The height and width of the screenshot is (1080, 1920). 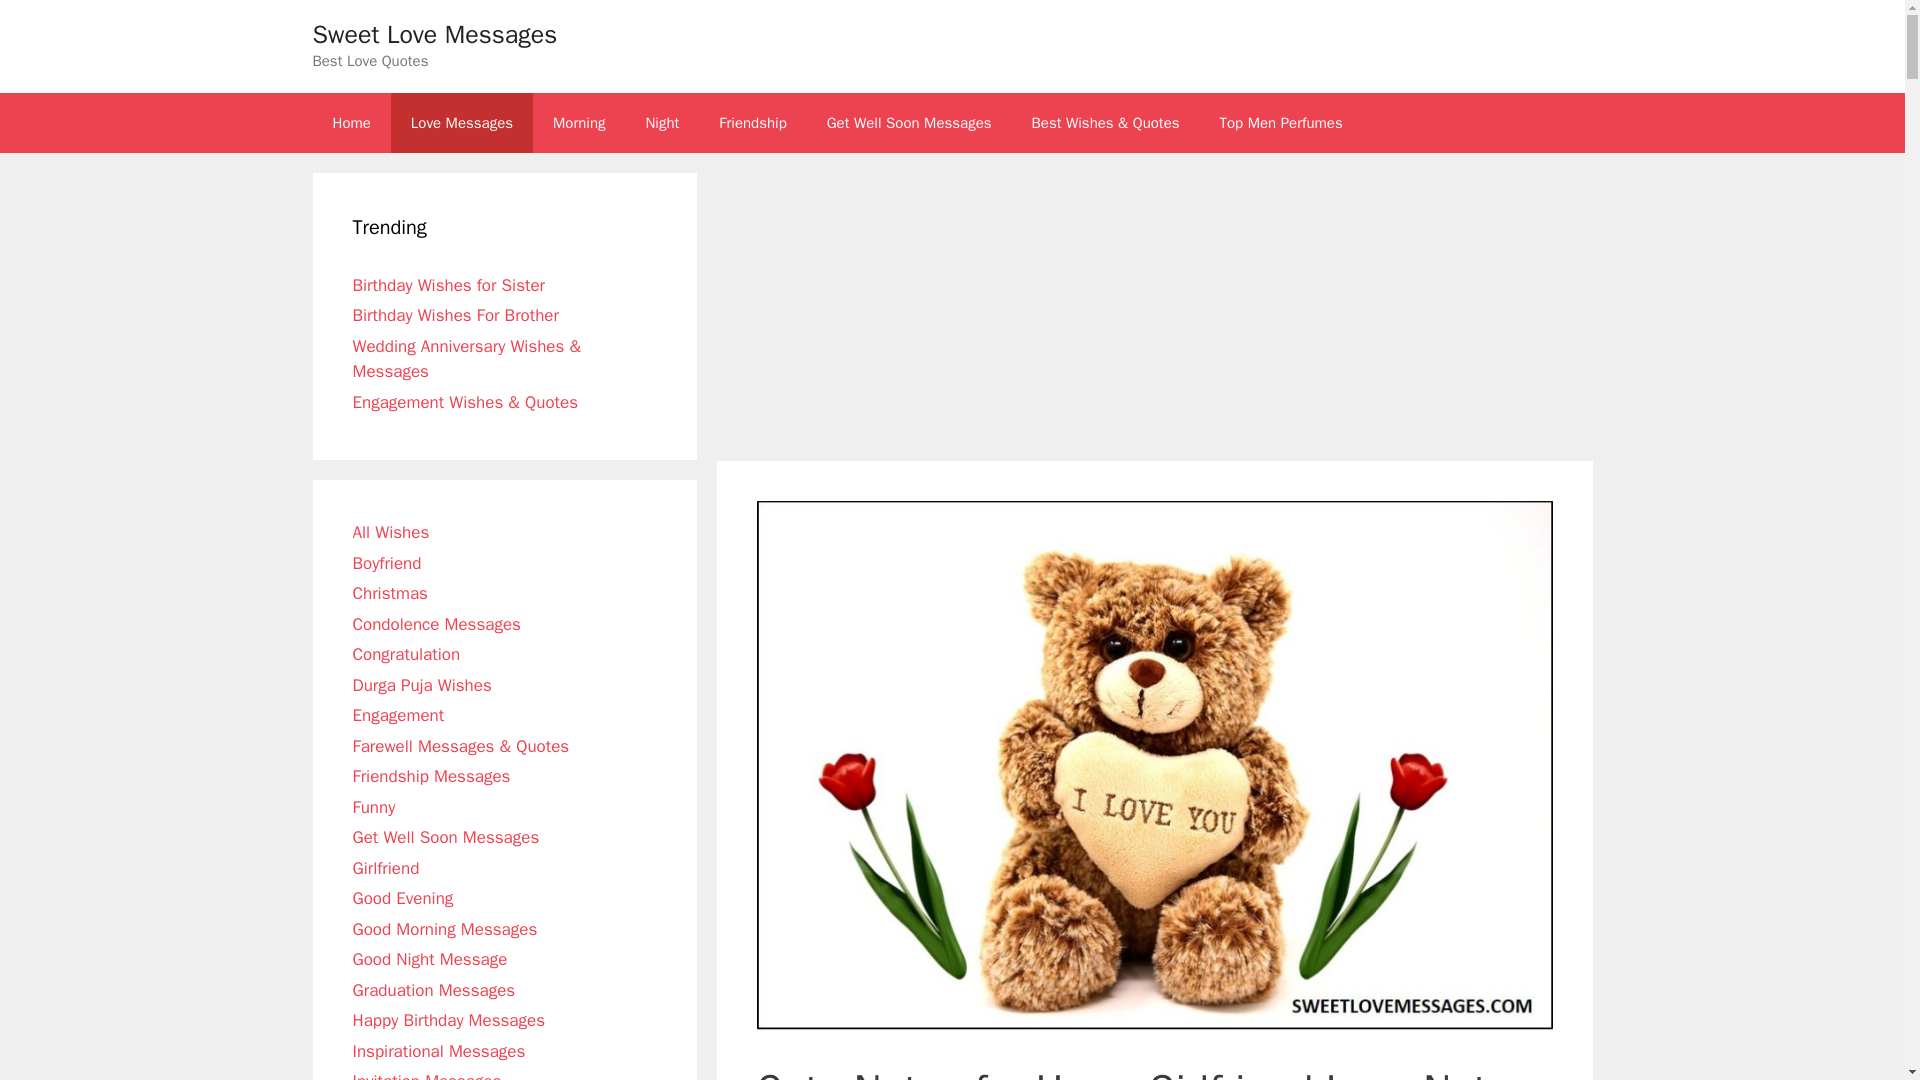 What do you see at coordinates (421, 684) in the screenshot?
I see `Durga Puja Wishes` at bounding box center [421, 684].